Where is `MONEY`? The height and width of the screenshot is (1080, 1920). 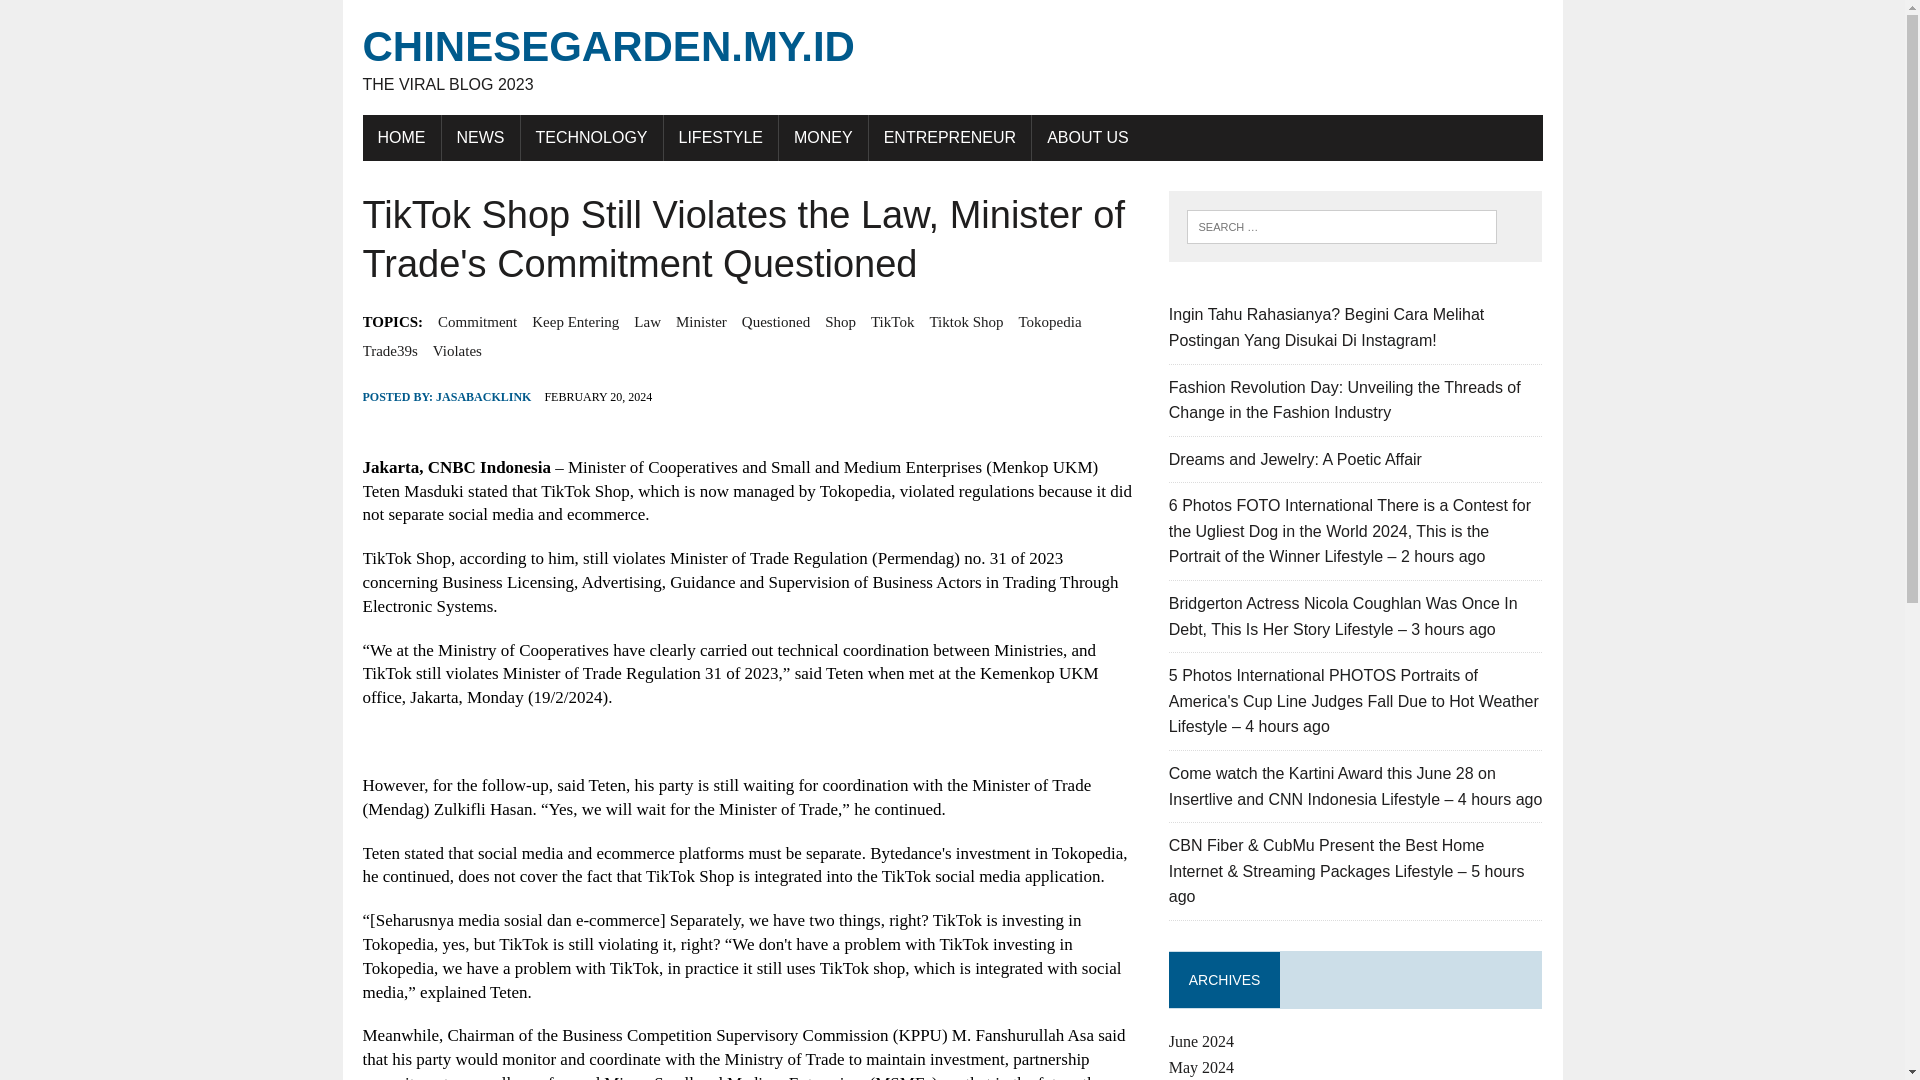
MONEY is located at coordinates (952, 58).